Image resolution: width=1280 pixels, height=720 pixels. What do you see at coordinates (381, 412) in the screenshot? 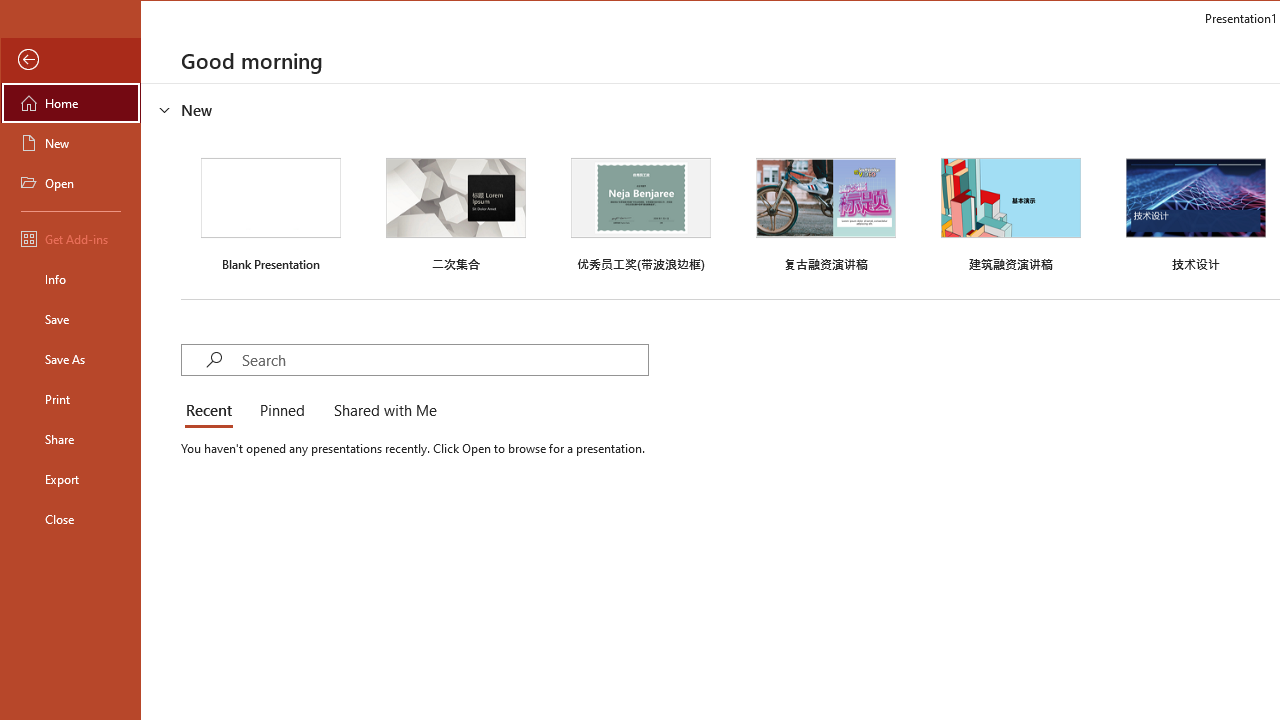
I see `Shared with Me` at bounding box center [381, 412].